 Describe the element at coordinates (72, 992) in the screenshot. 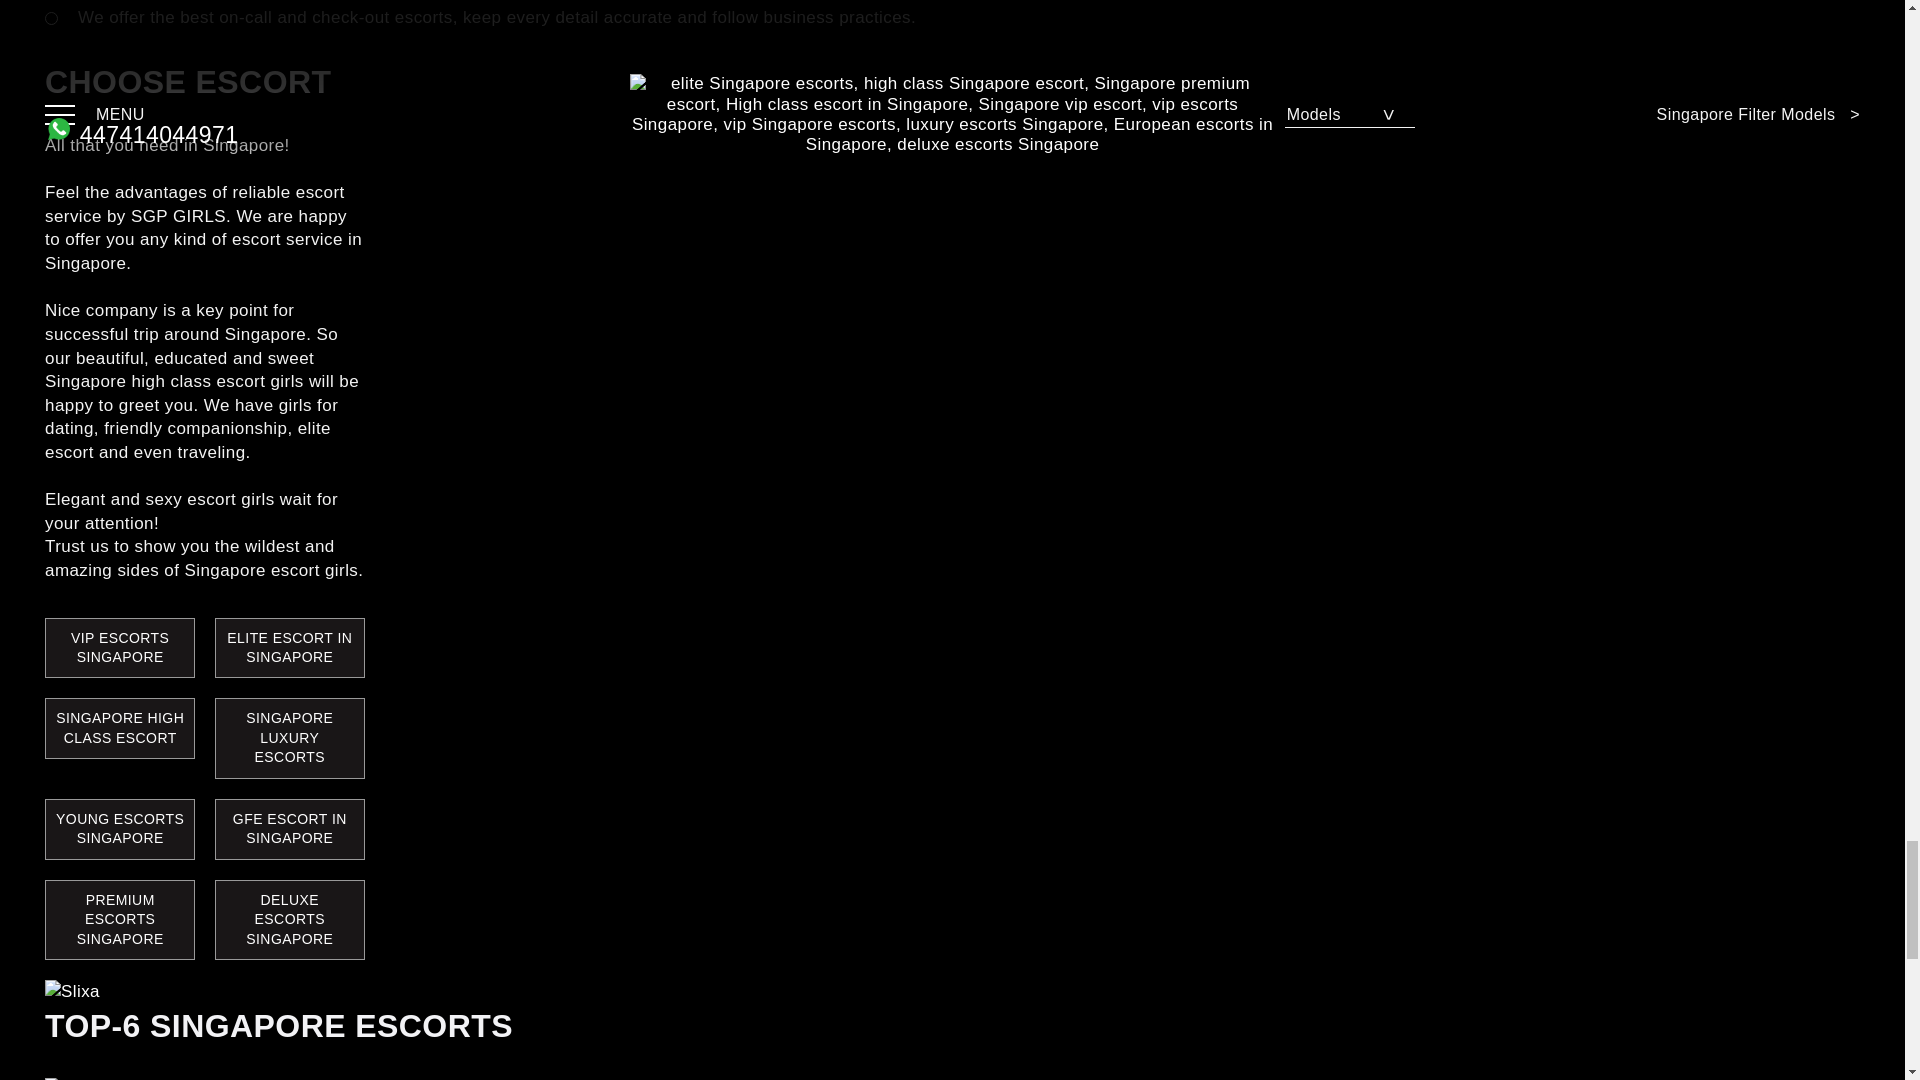

I see `Slixa` at that location.